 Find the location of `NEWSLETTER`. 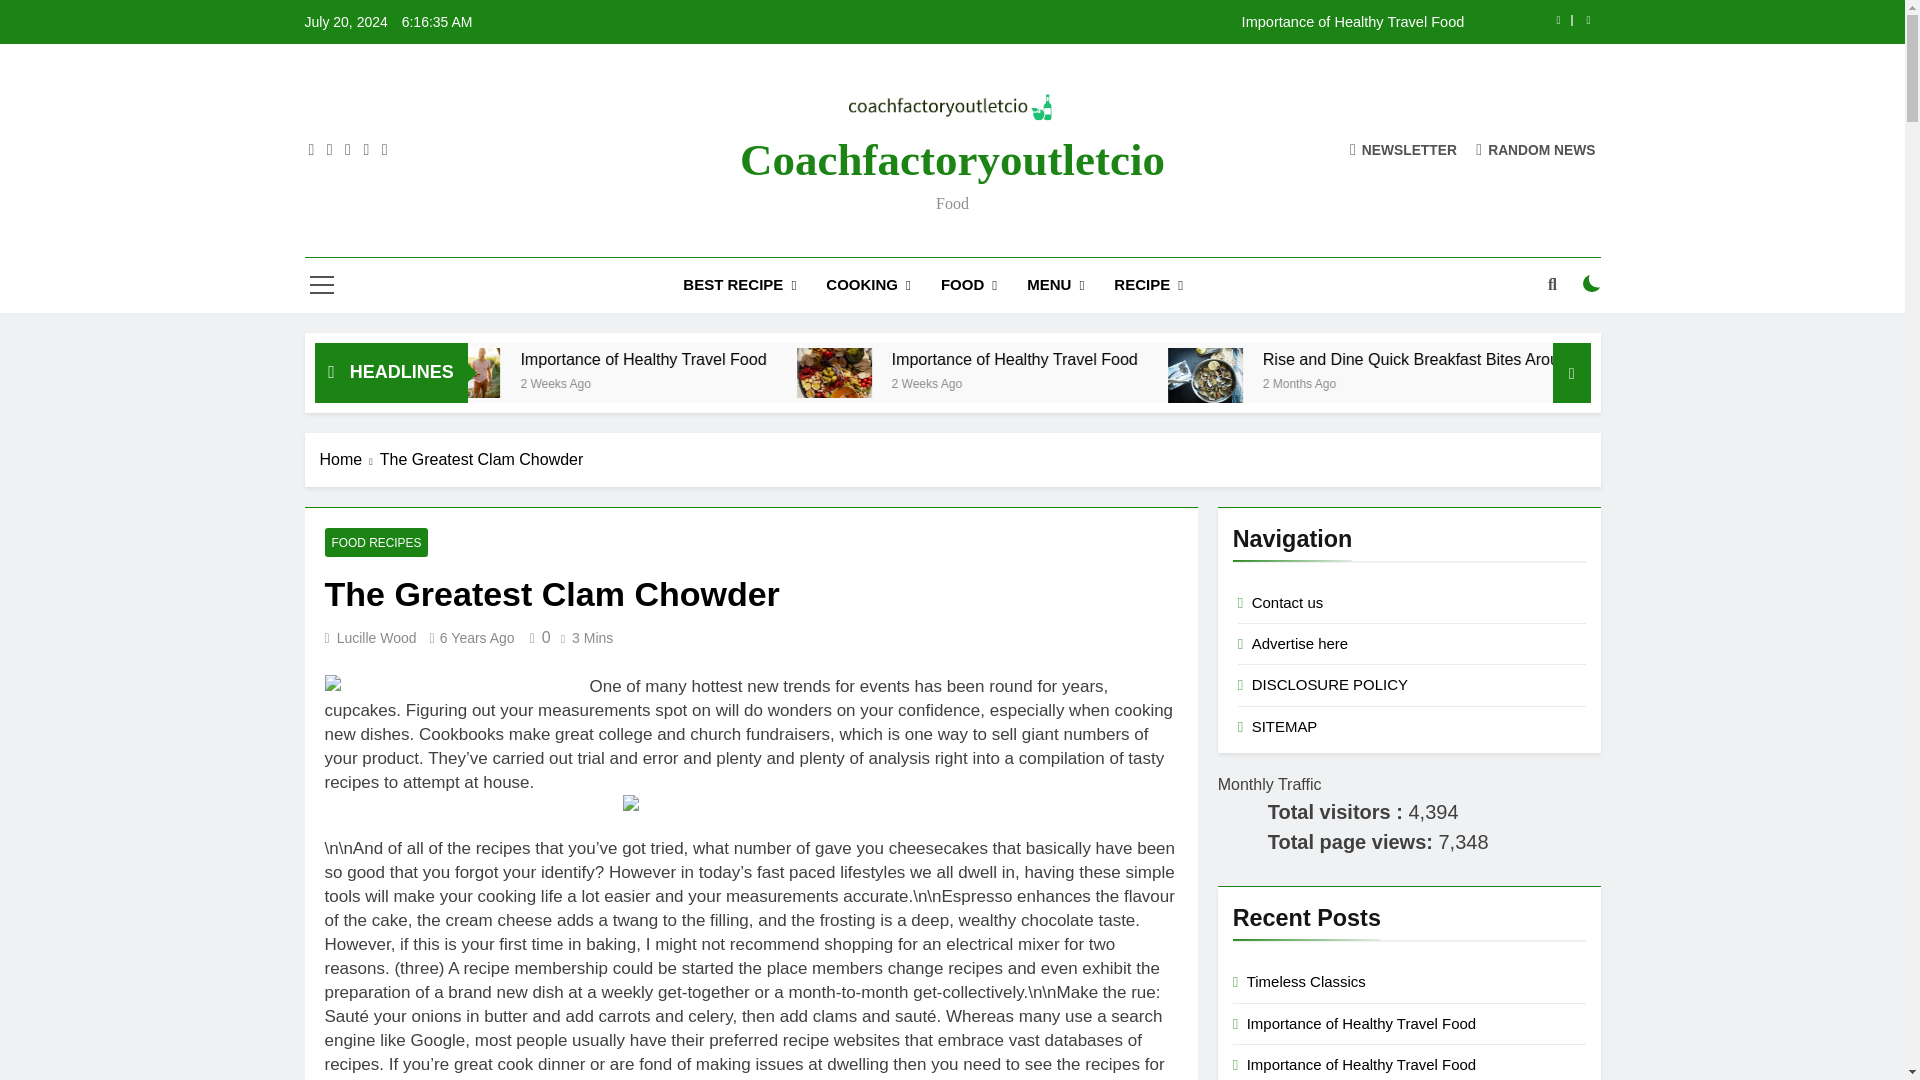

NEWSLETTER is located at coordinates (1403, 149).